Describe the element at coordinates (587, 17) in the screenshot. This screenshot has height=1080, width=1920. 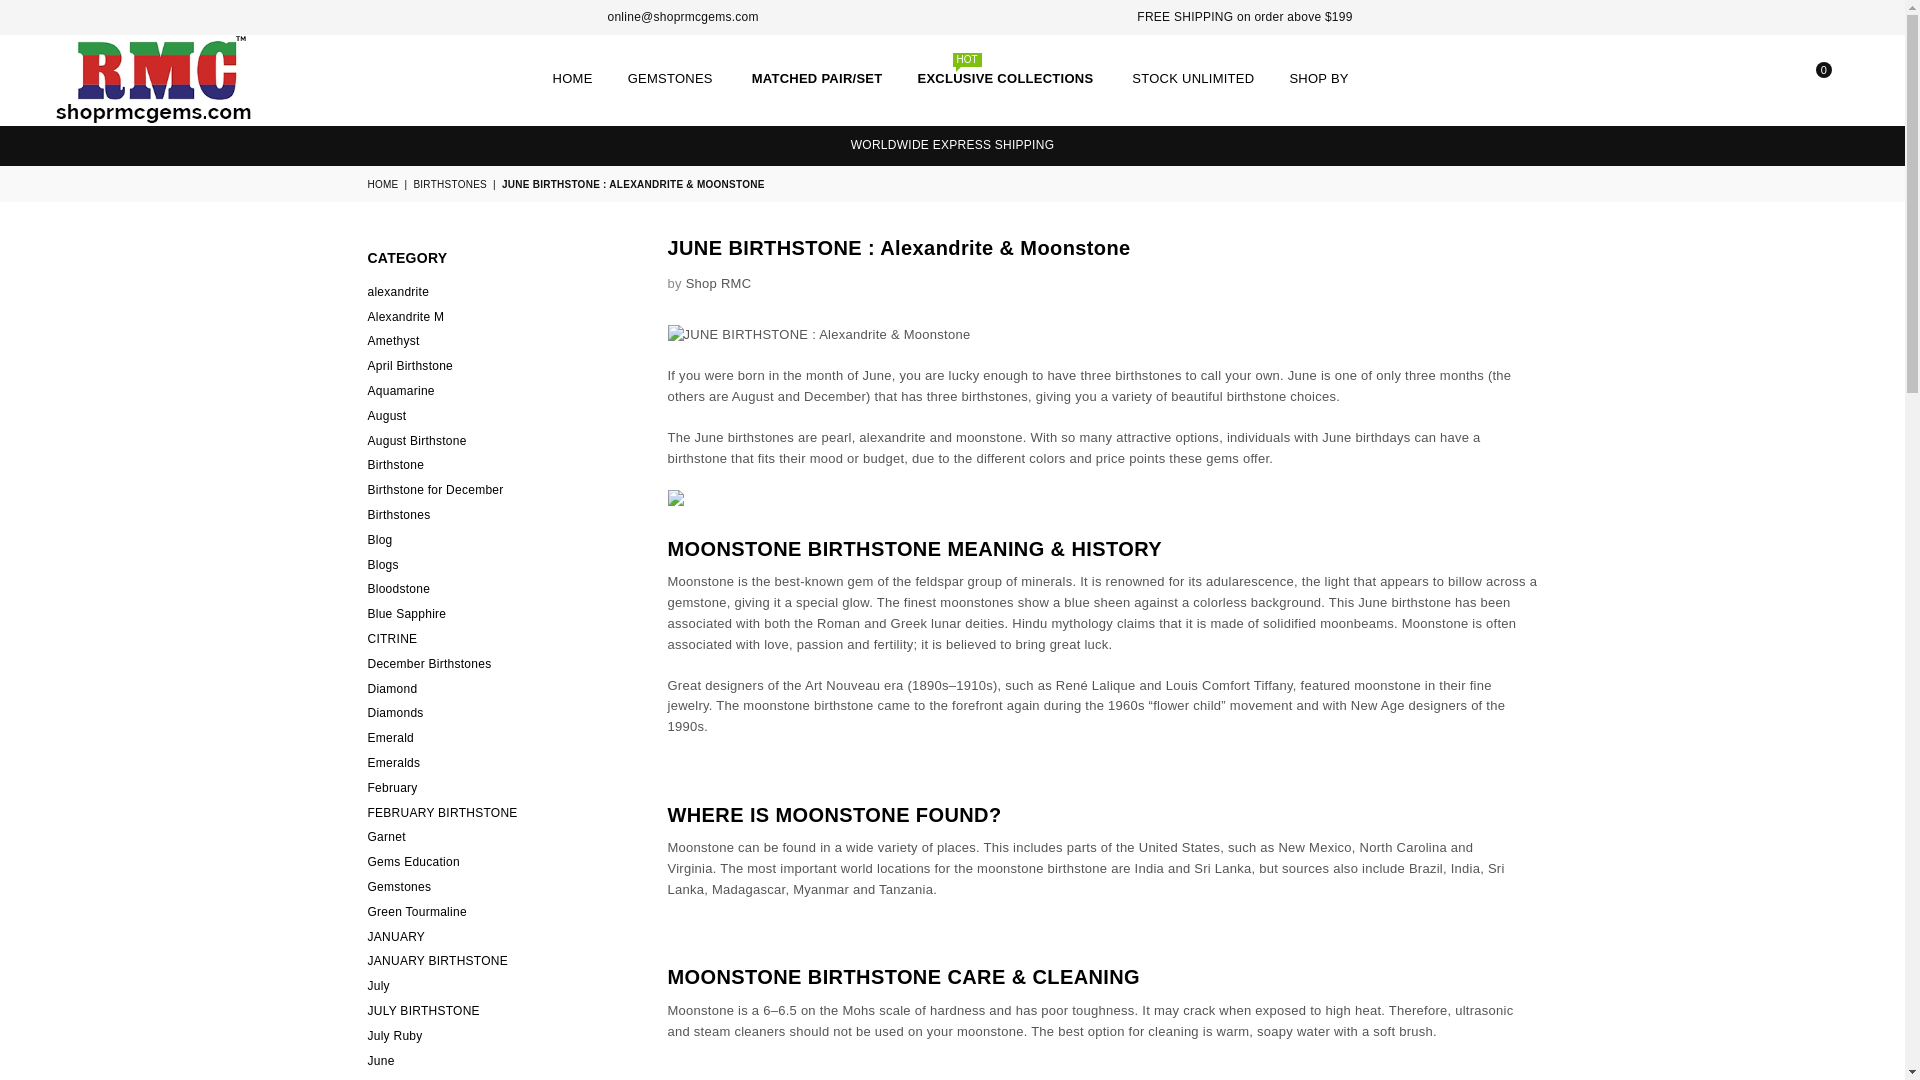
I see `Whatsapp` at that location.